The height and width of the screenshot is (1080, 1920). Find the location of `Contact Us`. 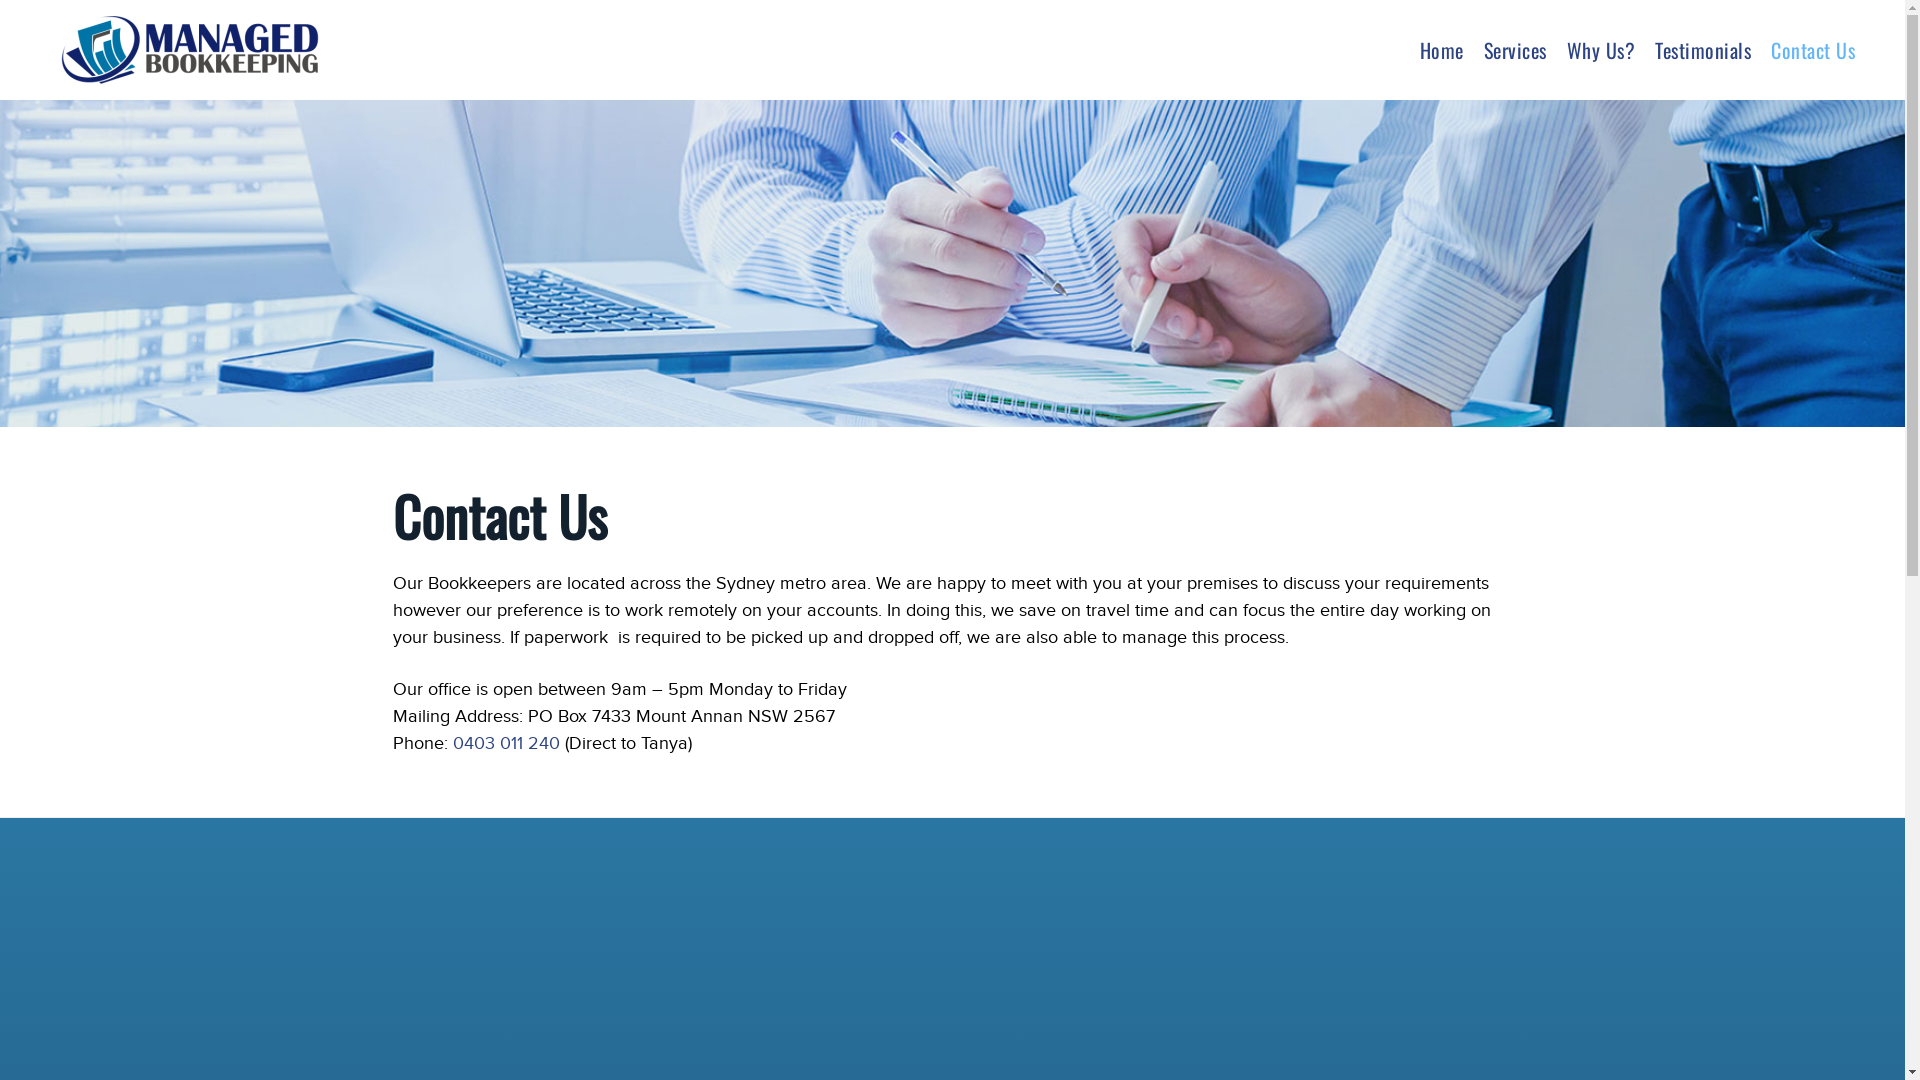

Contact Us is located at coordinates (1813, 50).